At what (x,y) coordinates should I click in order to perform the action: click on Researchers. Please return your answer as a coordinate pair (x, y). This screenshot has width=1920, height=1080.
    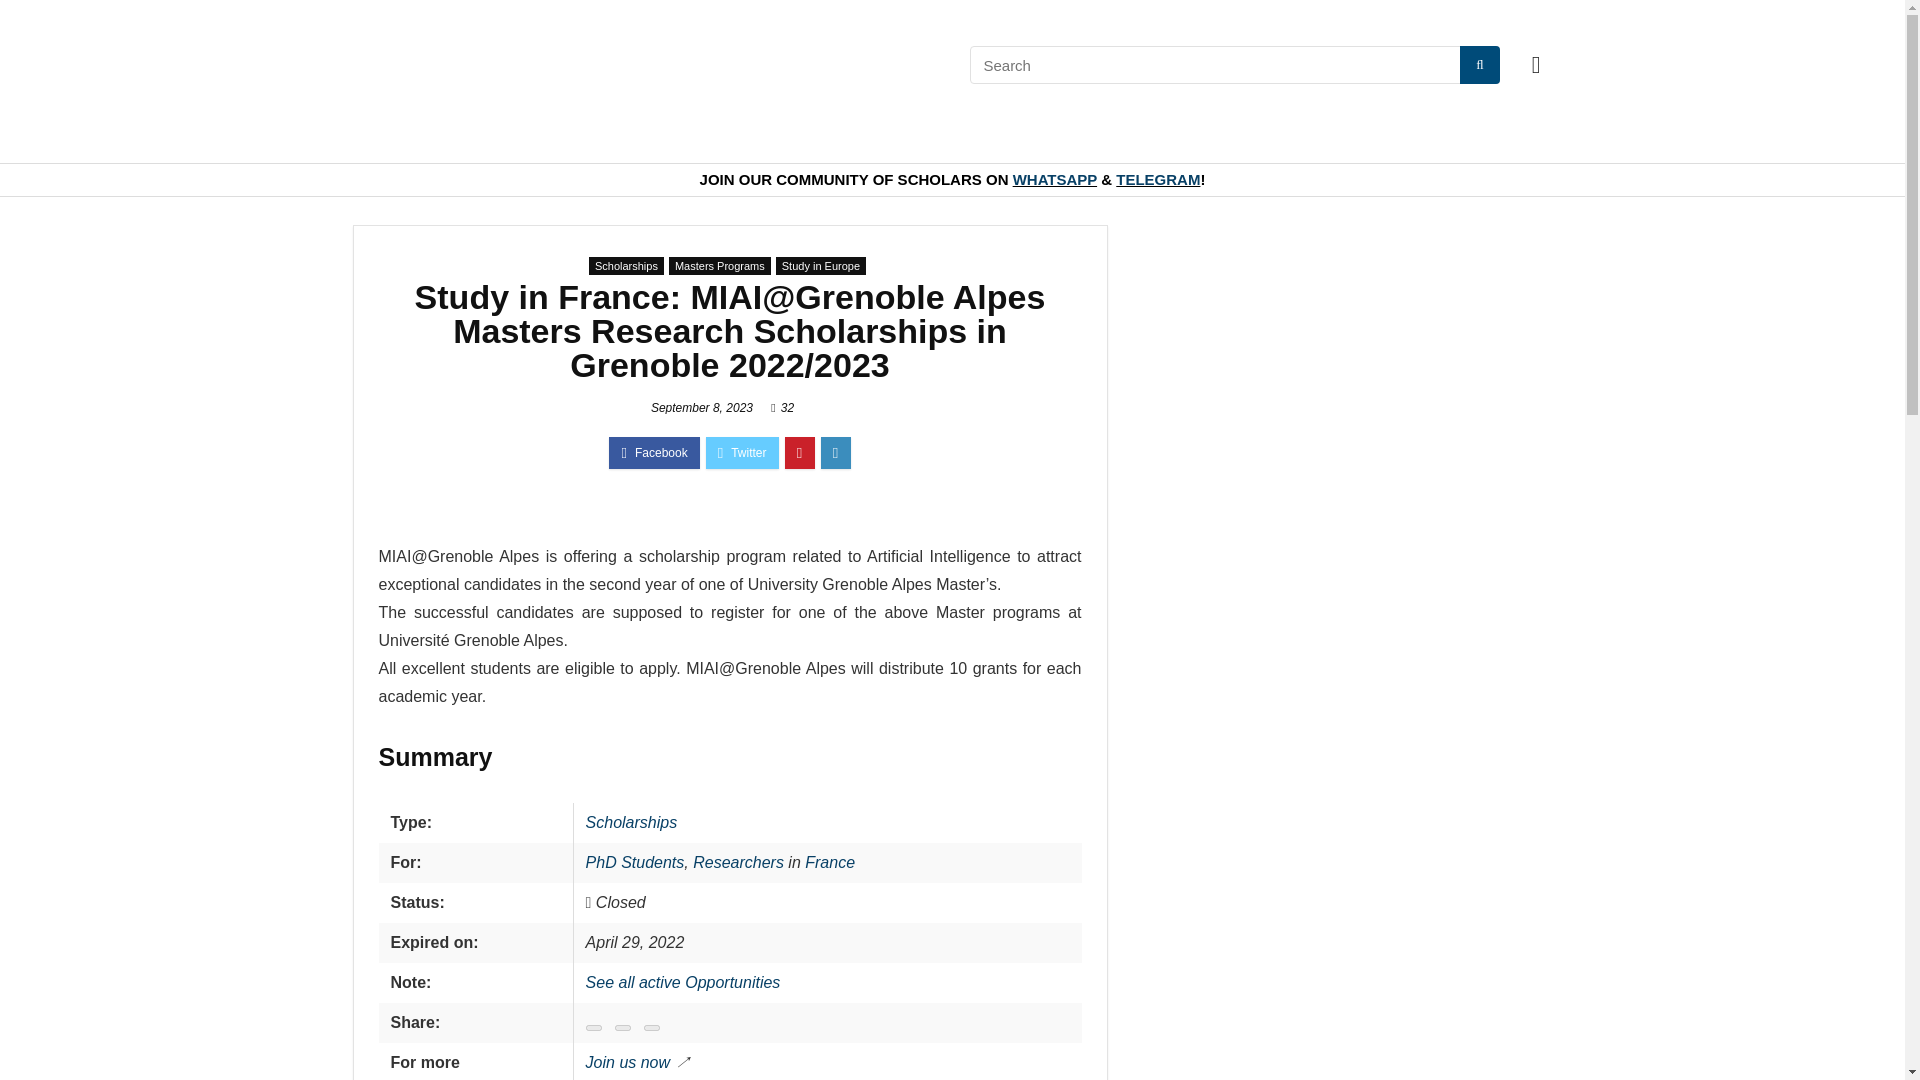
    Looking at the image, I should click on (738, 862).